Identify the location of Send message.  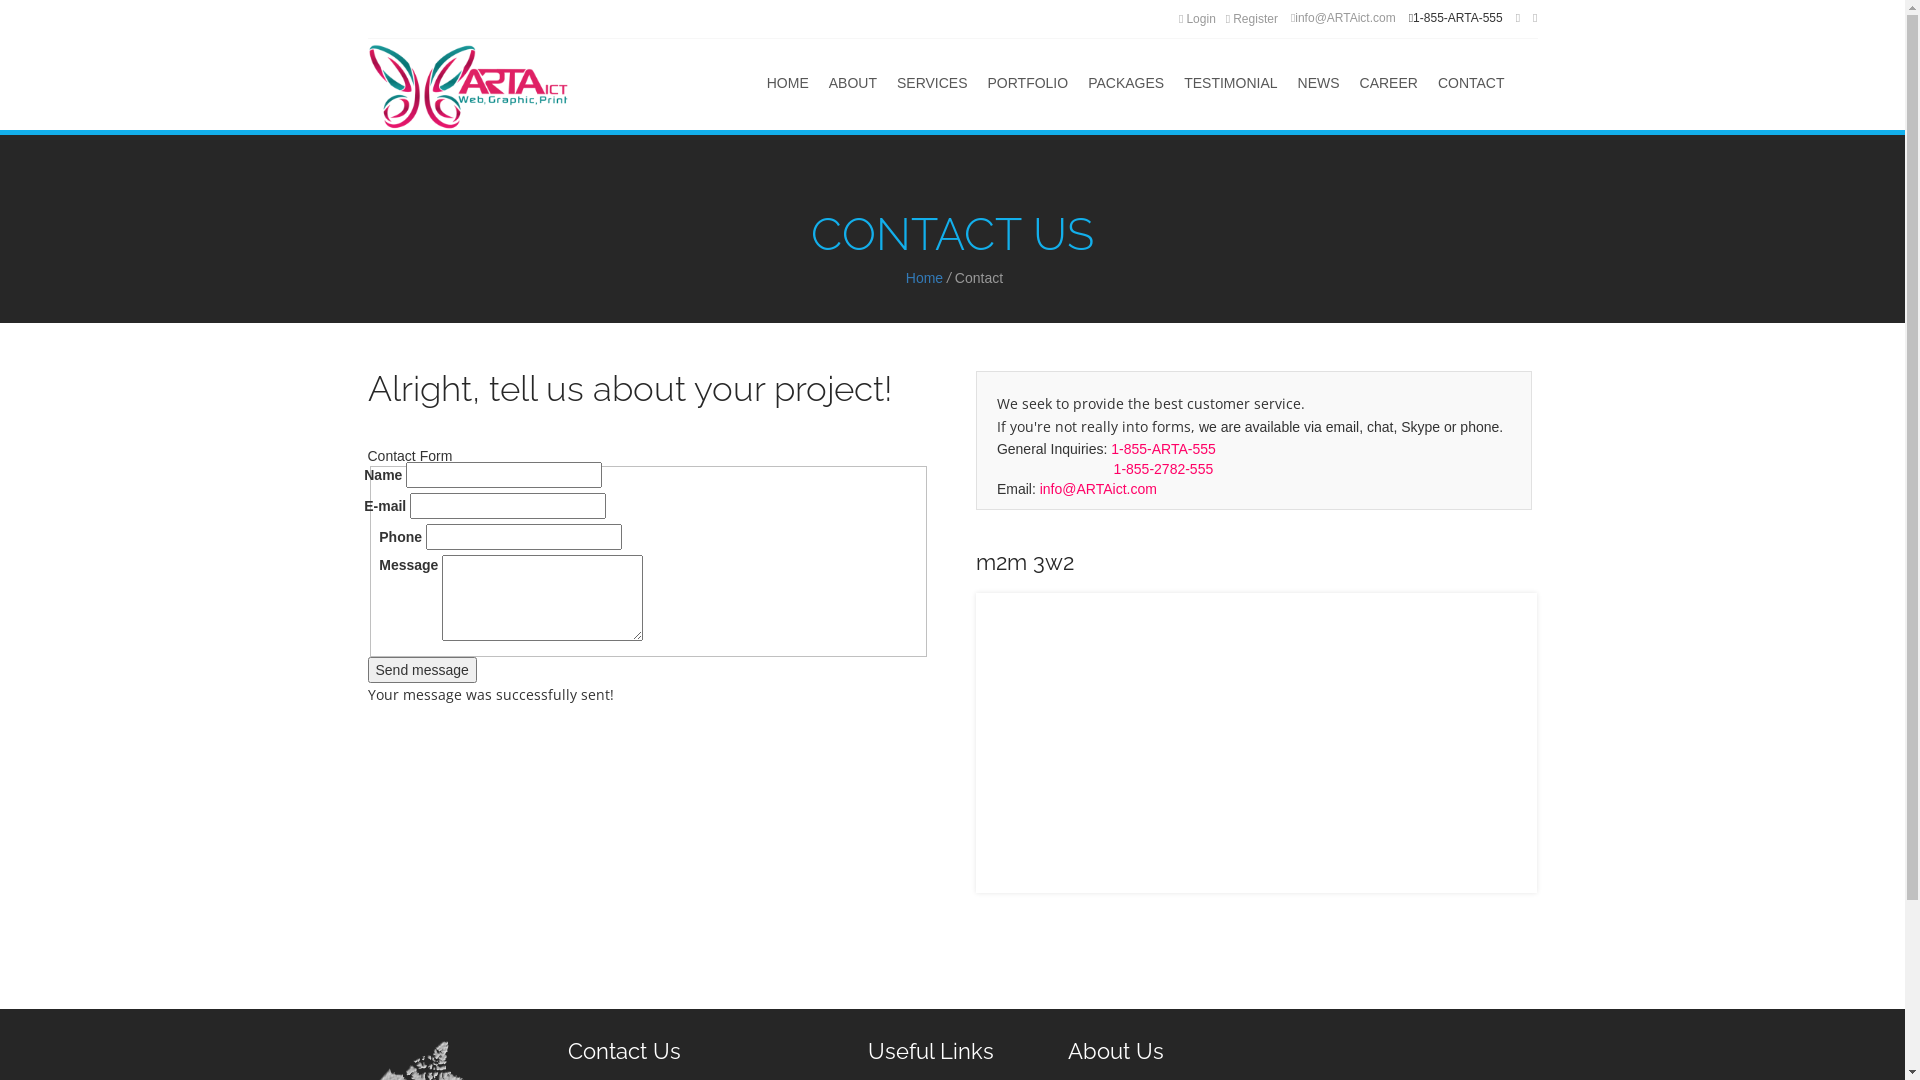
(422, 670).